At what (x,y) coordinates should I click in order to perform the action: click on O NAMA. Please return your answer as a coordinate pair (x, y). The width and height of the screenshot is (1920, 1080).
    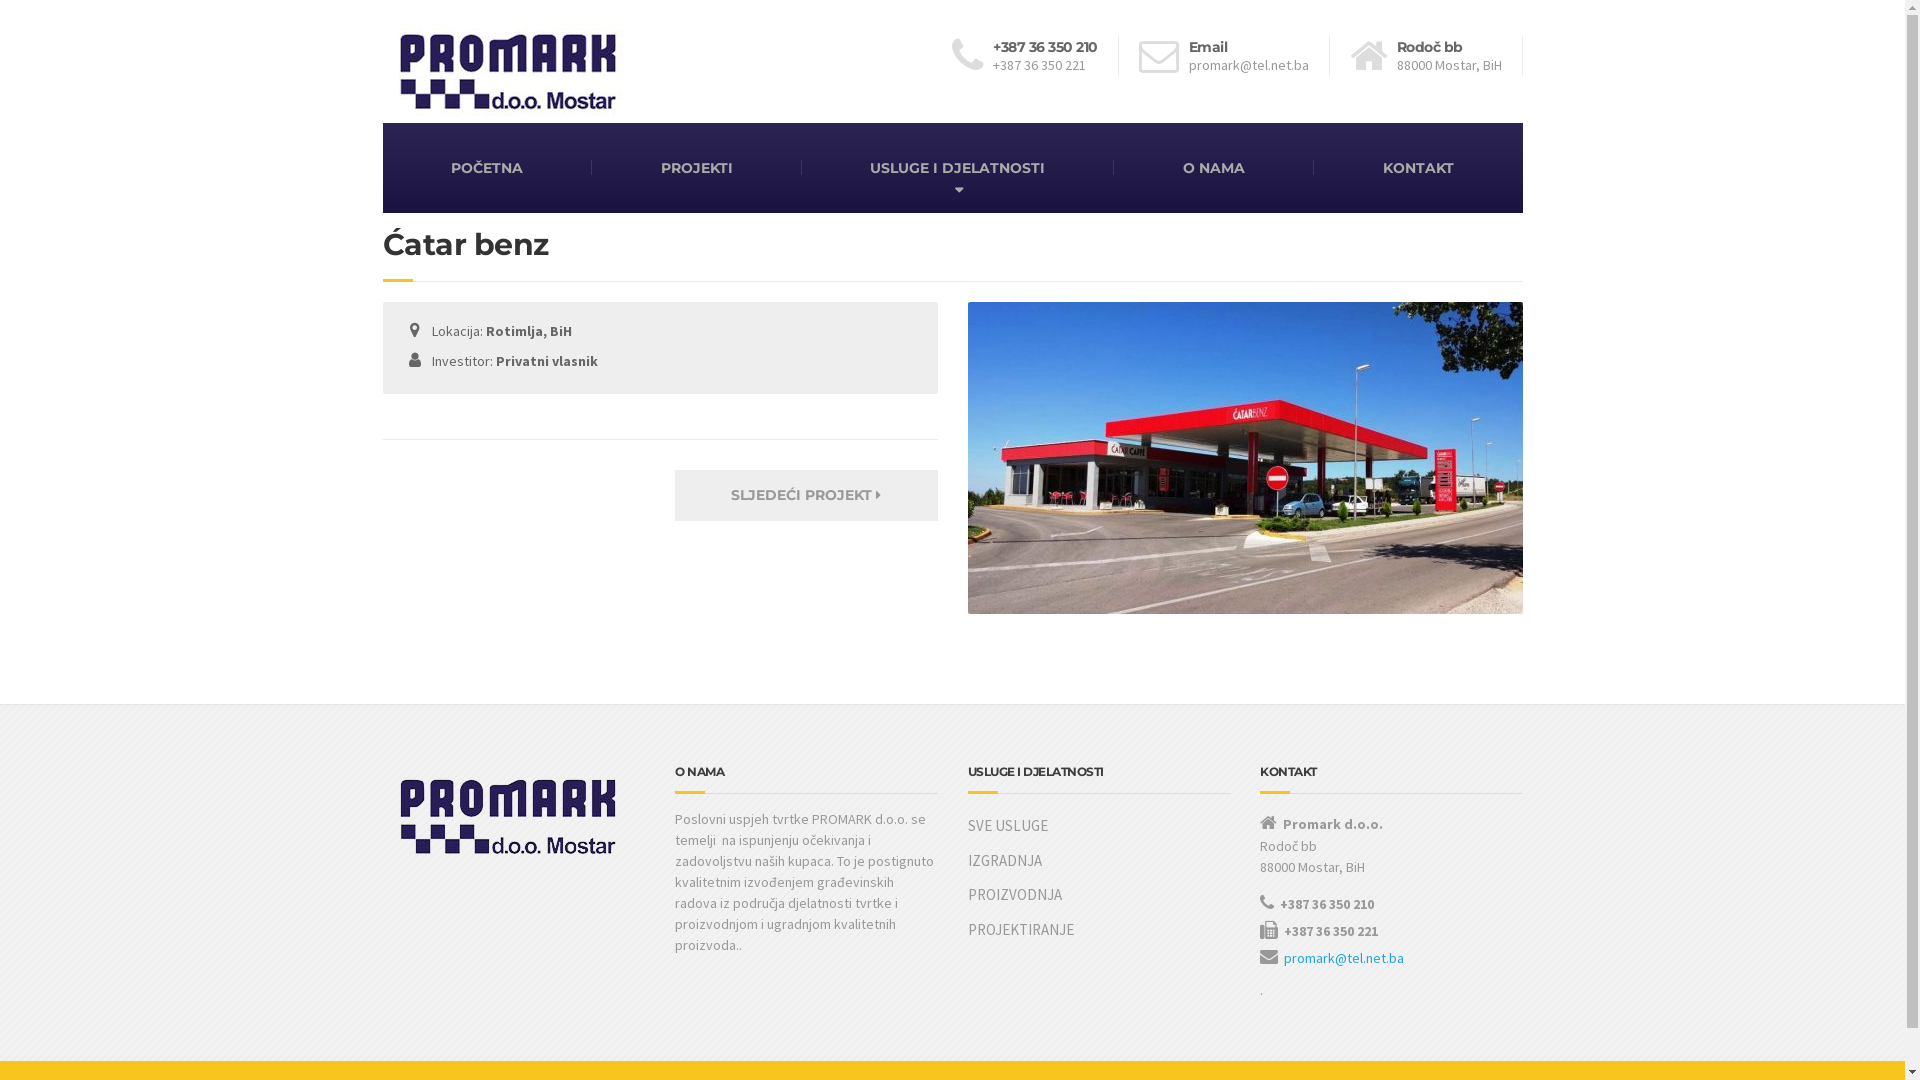
    Looking at the image, I should click on (1214, 168).